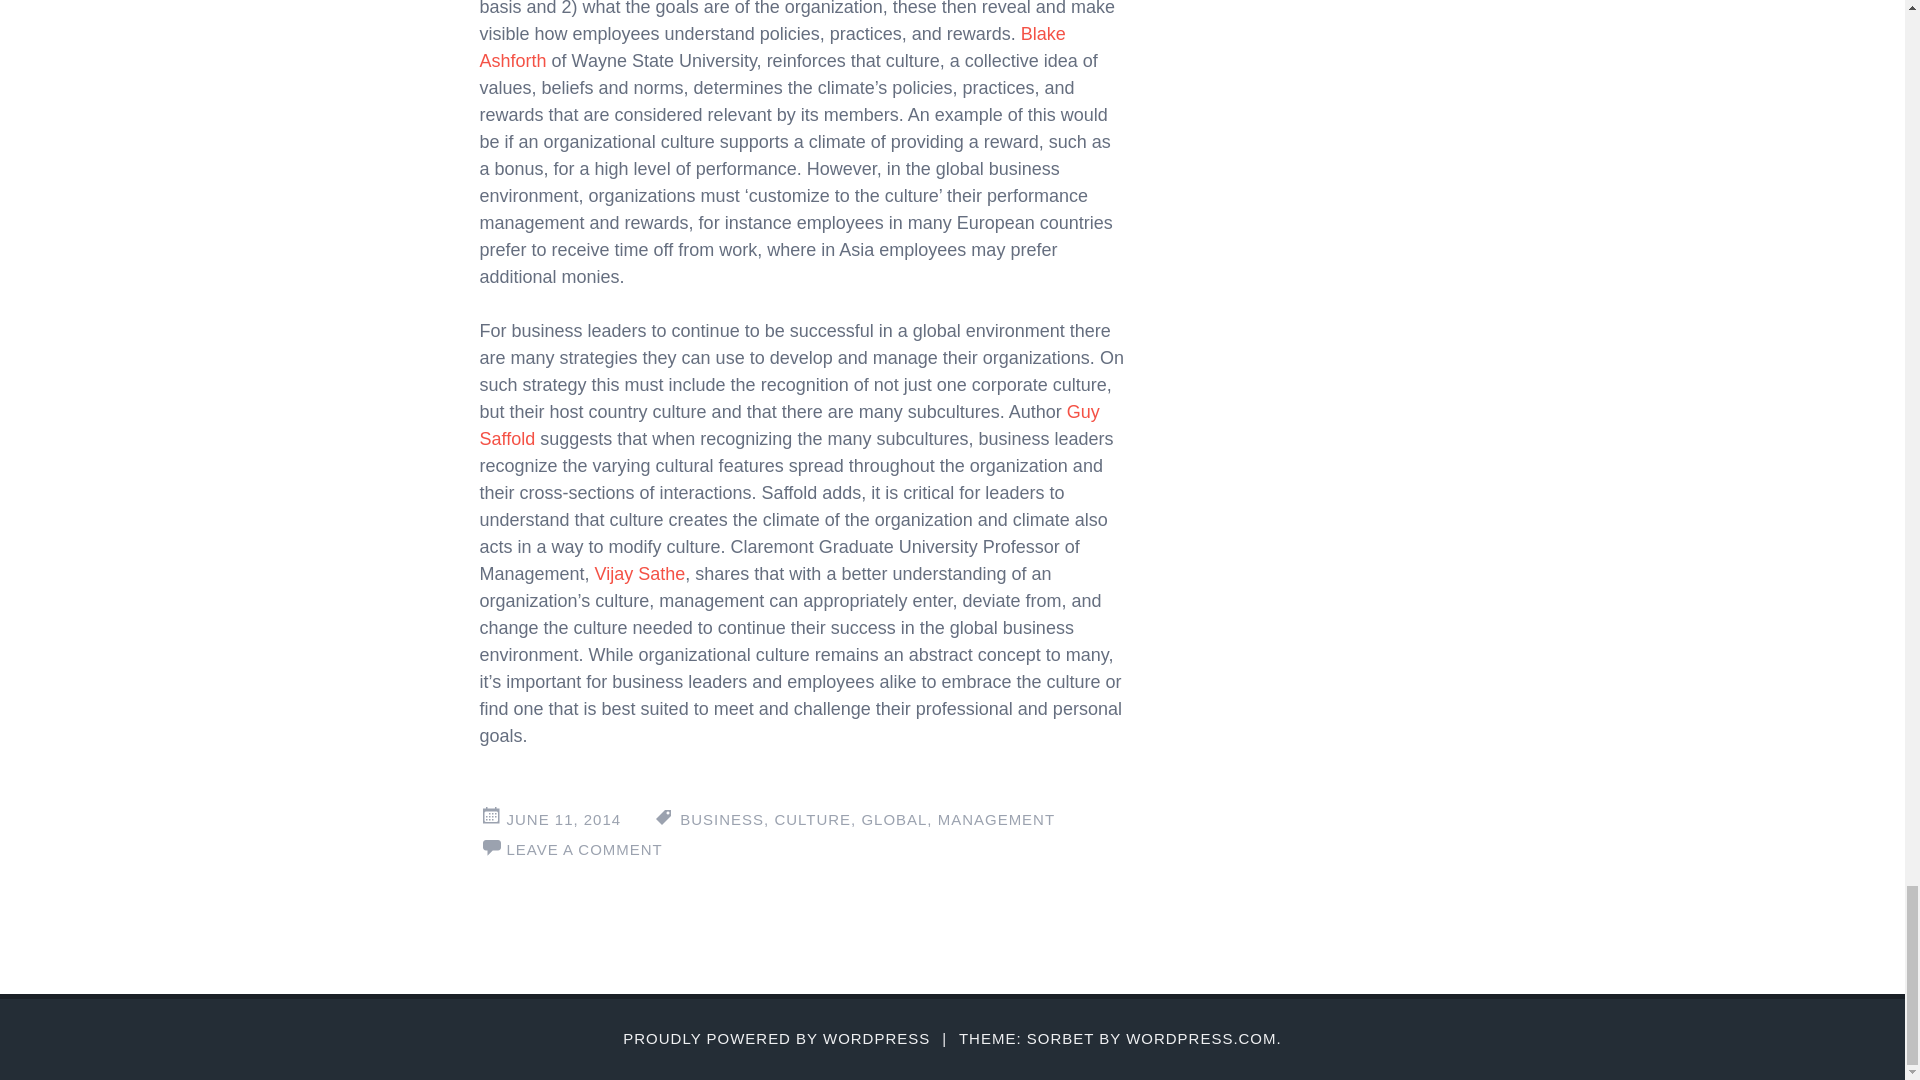 The width and height of the screenshot is (1920, 1080). Describe the element at coordinates (584, 849) in the screenshot. I see `LEAVE A COMMENT` at that location.